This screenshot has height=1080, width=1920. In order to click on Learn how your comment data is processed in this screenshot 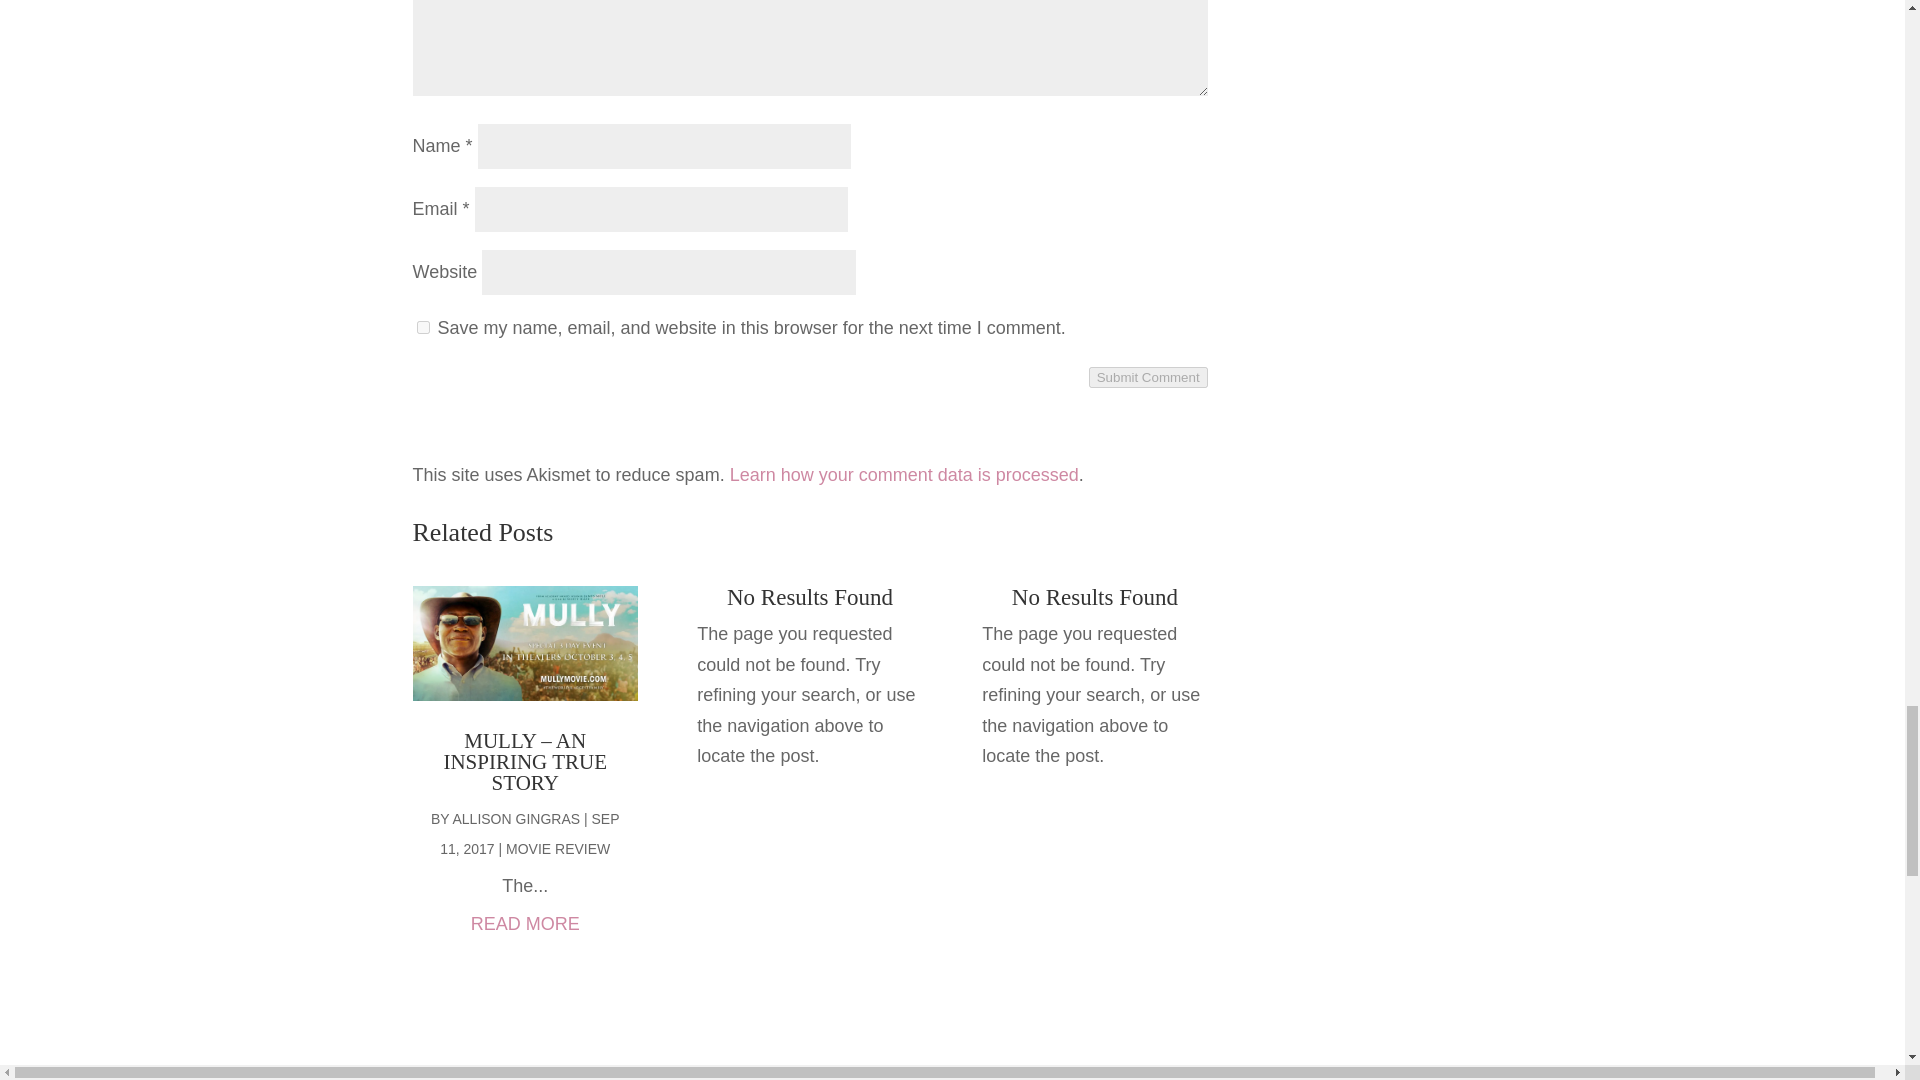, I will do `click(904, 474)`.